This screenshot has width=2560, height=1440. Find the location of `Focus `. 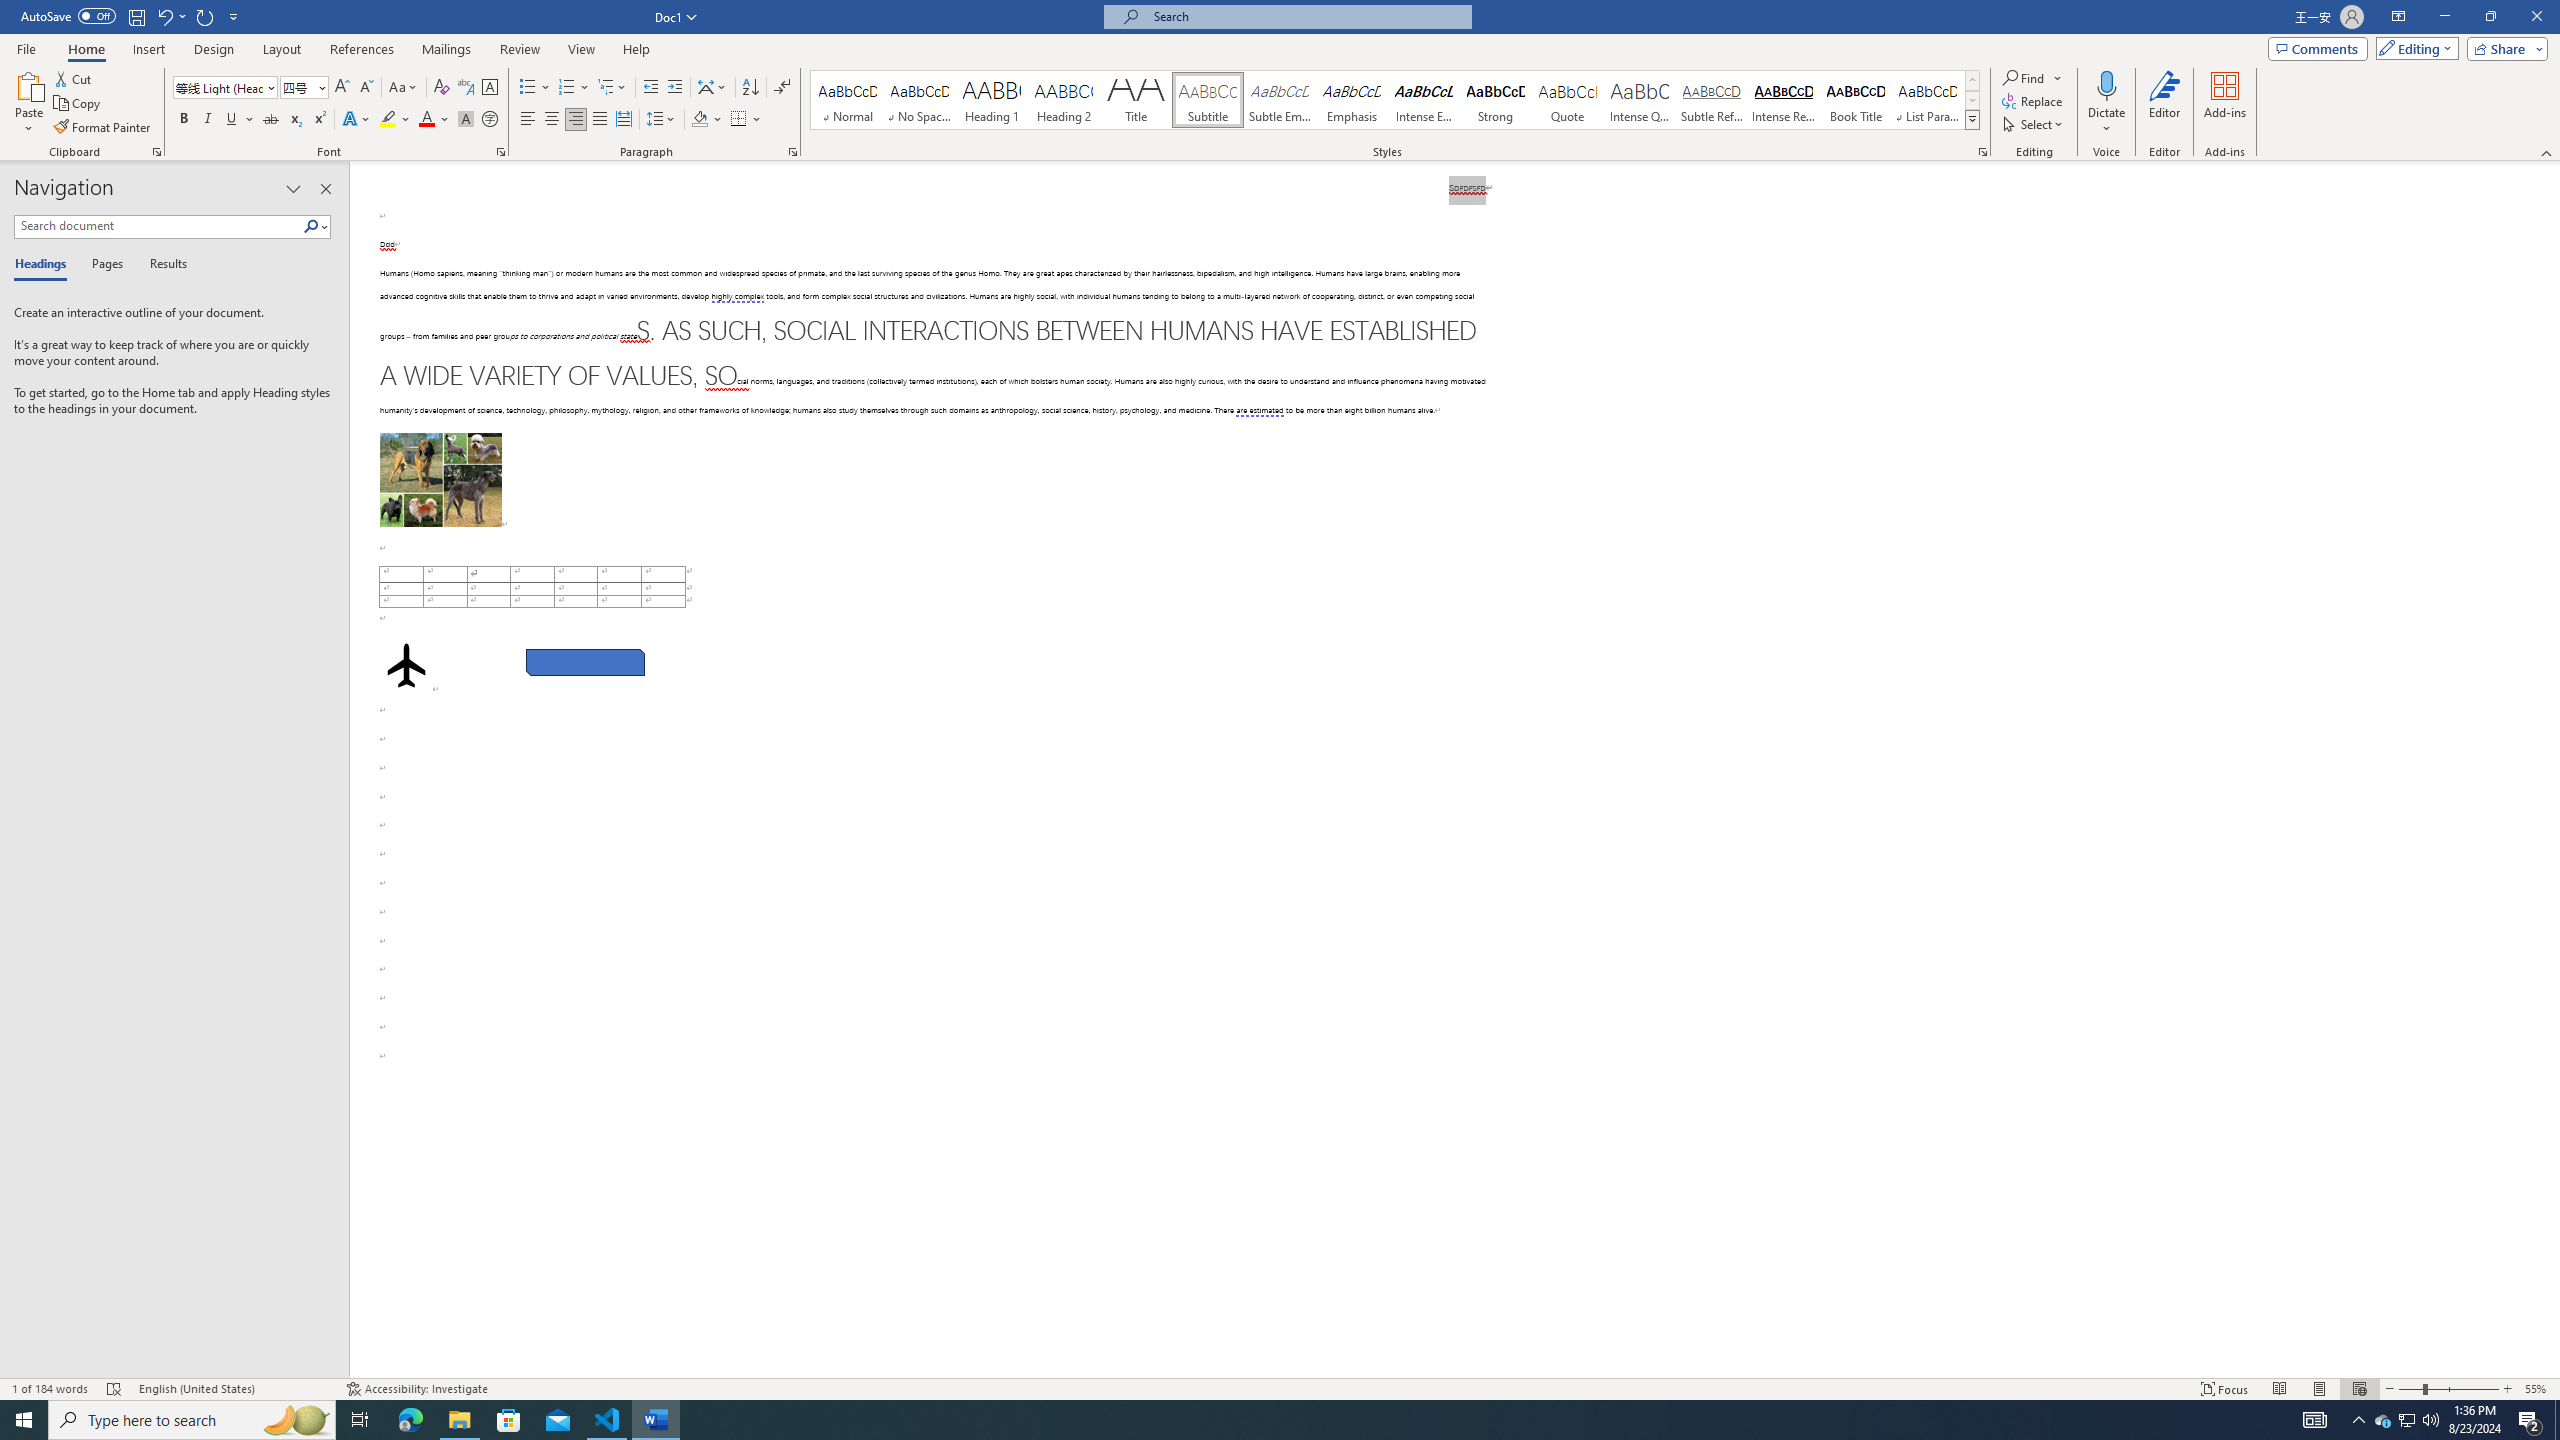

Focus  is located at coordinates (2225, 1389).